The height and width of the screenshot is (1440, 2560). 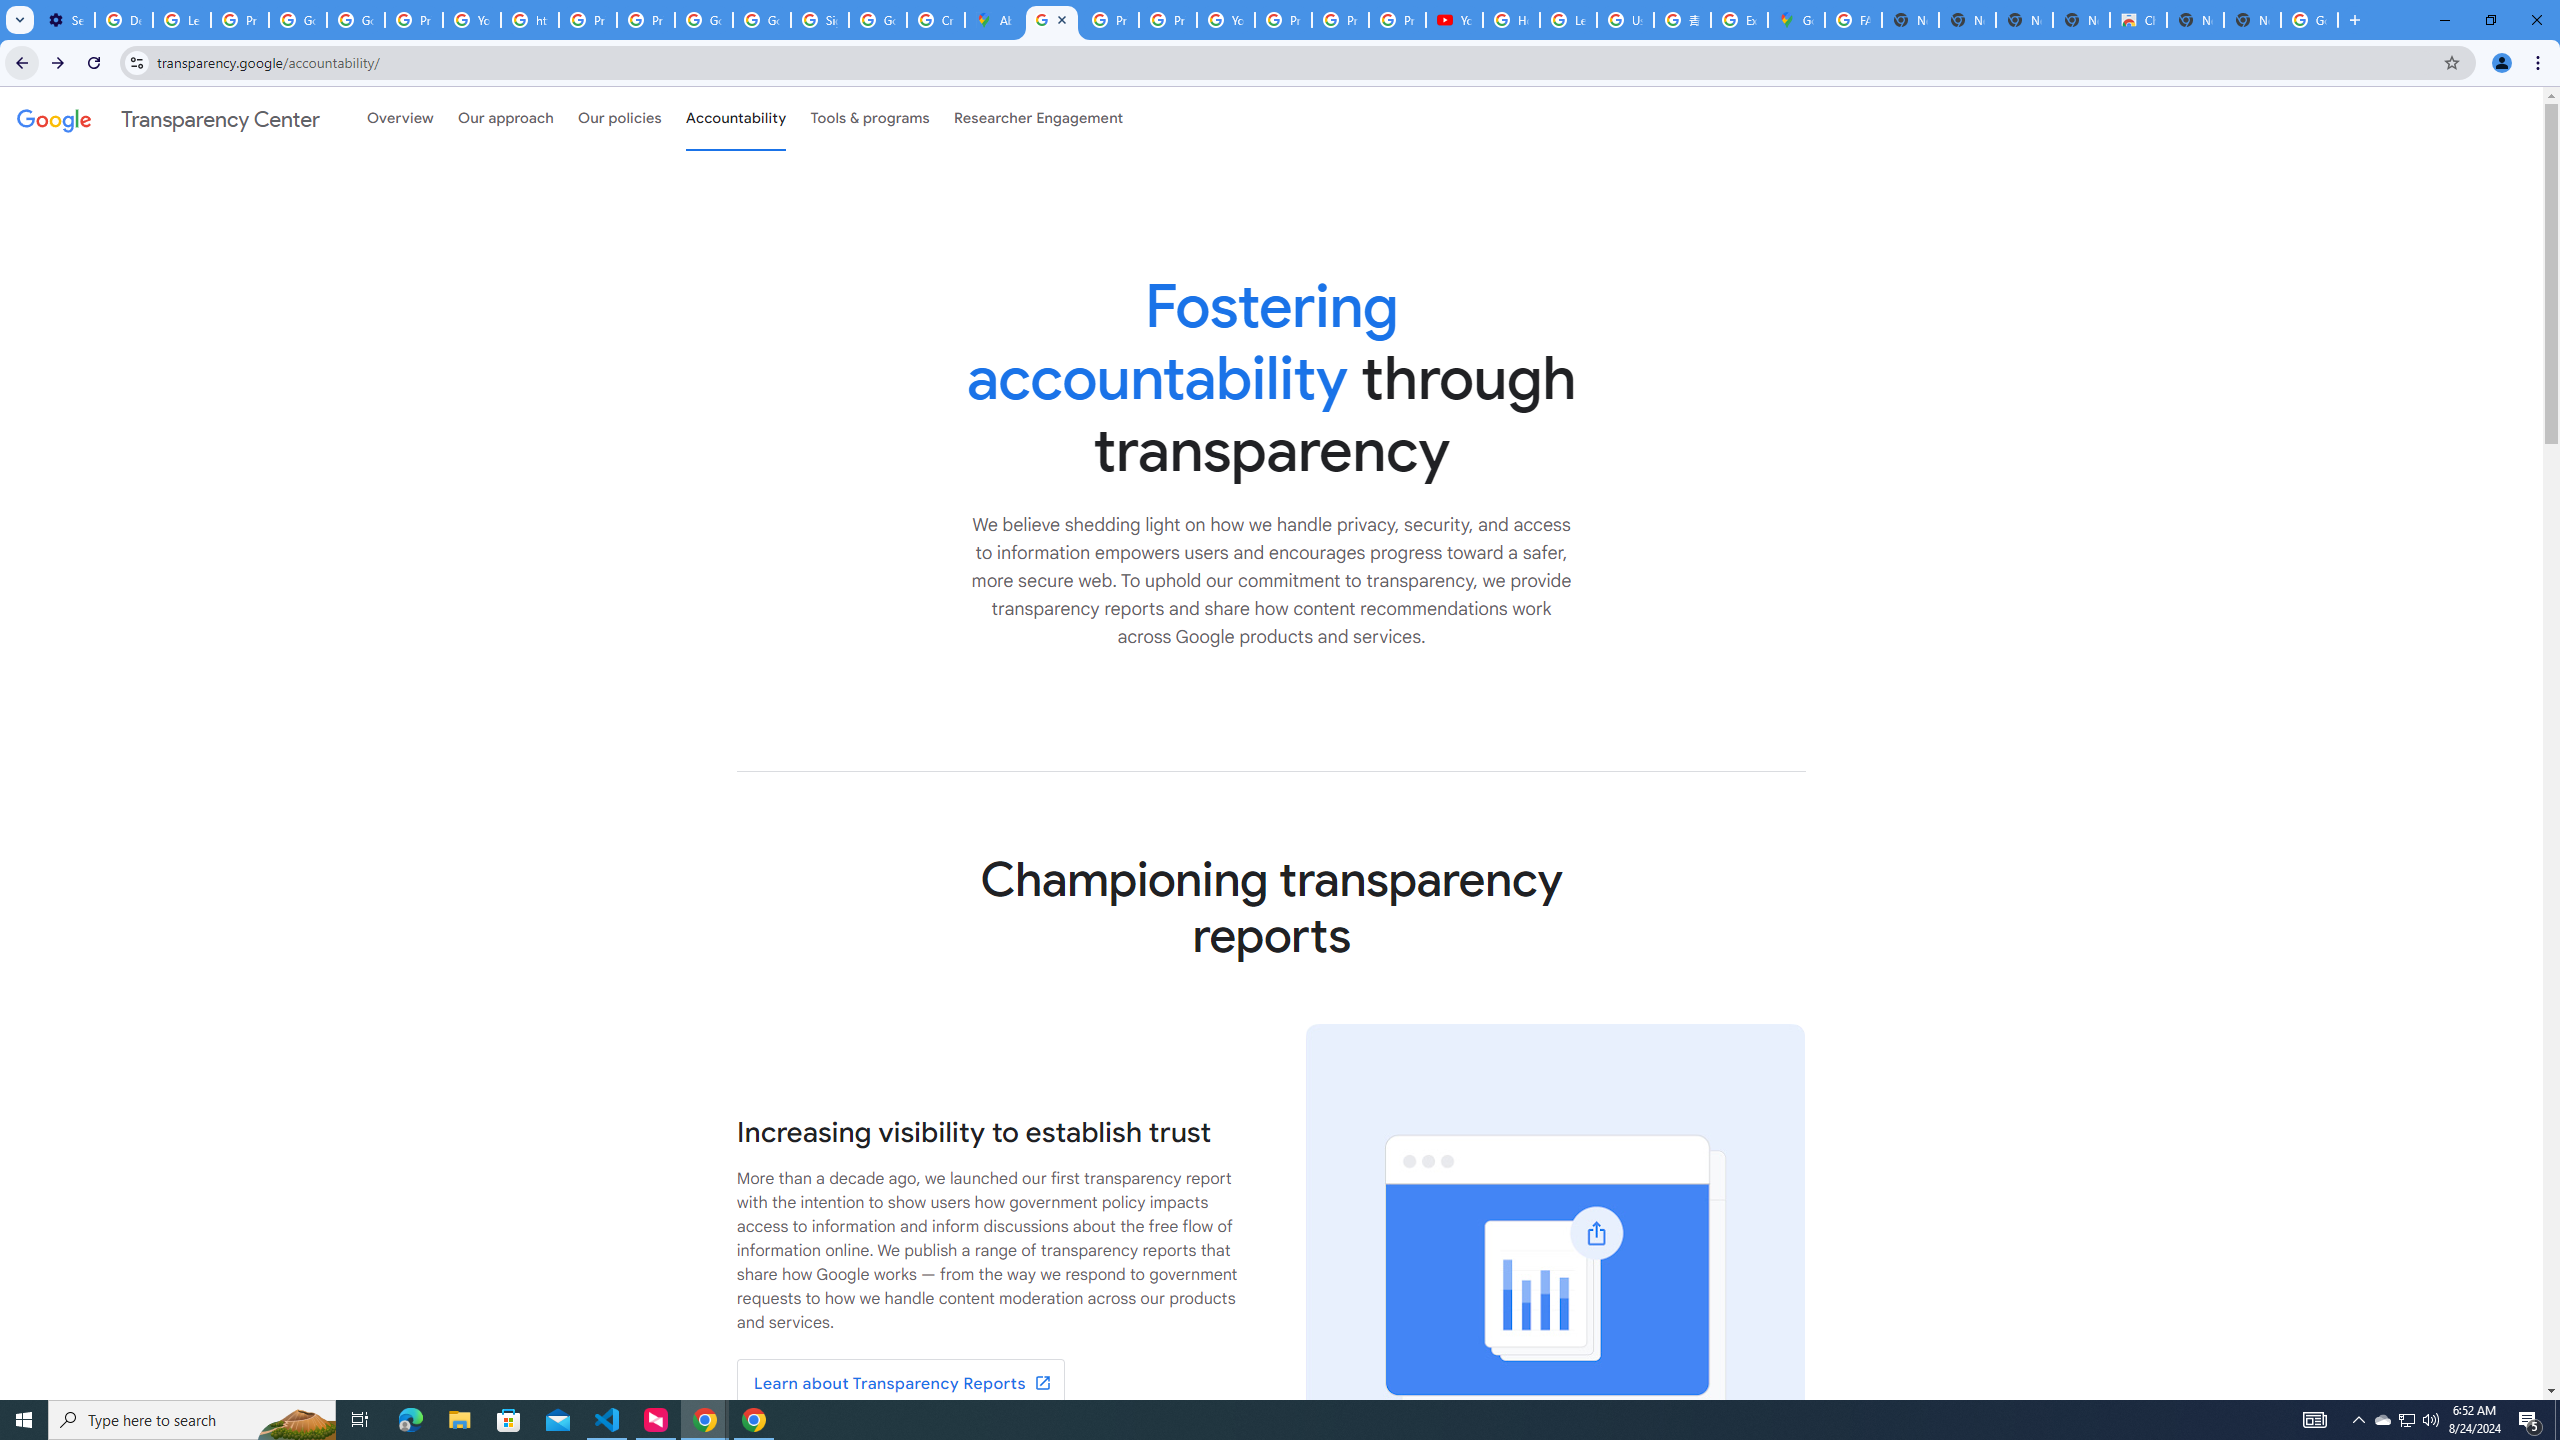 I want to click on YouTube, so click(x=1226, y=20).